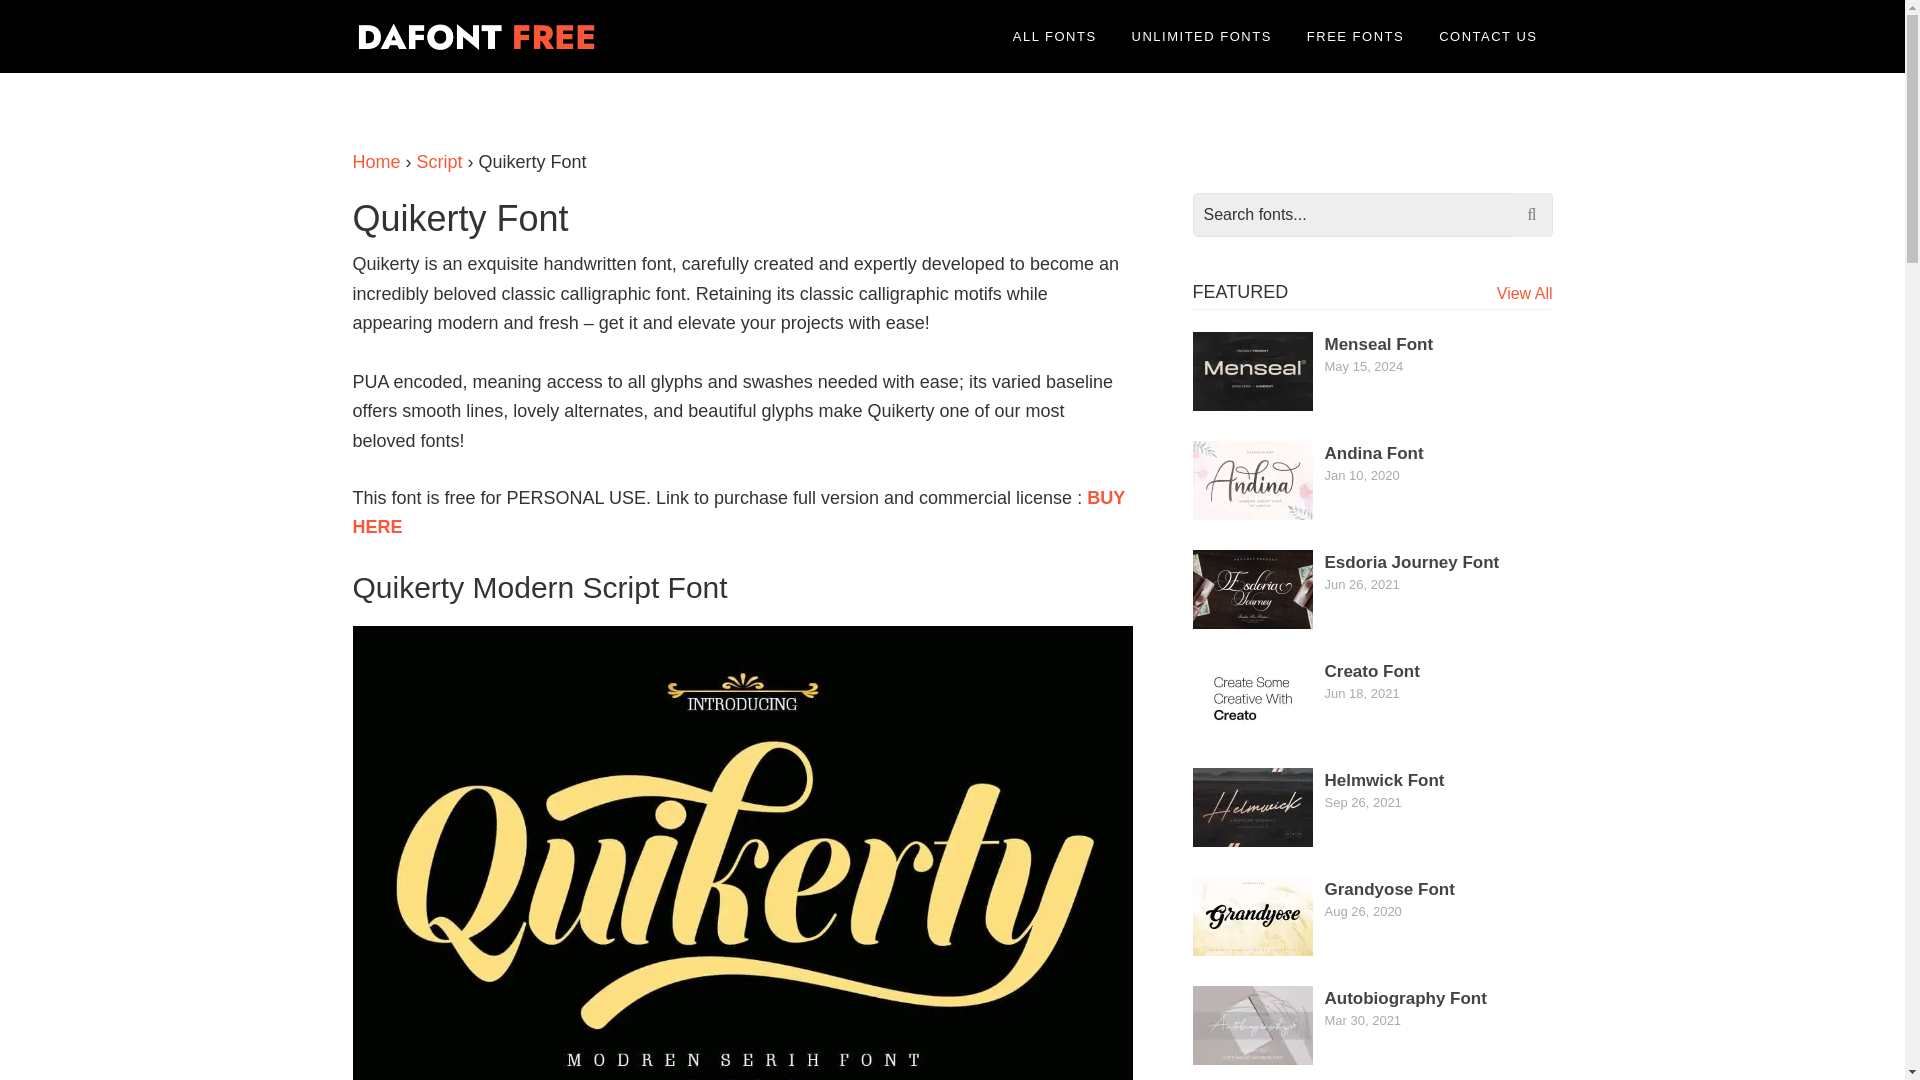 This screenshot has width=1920, height=1080. I want to click on CONTACT US, so click(1488, 36).